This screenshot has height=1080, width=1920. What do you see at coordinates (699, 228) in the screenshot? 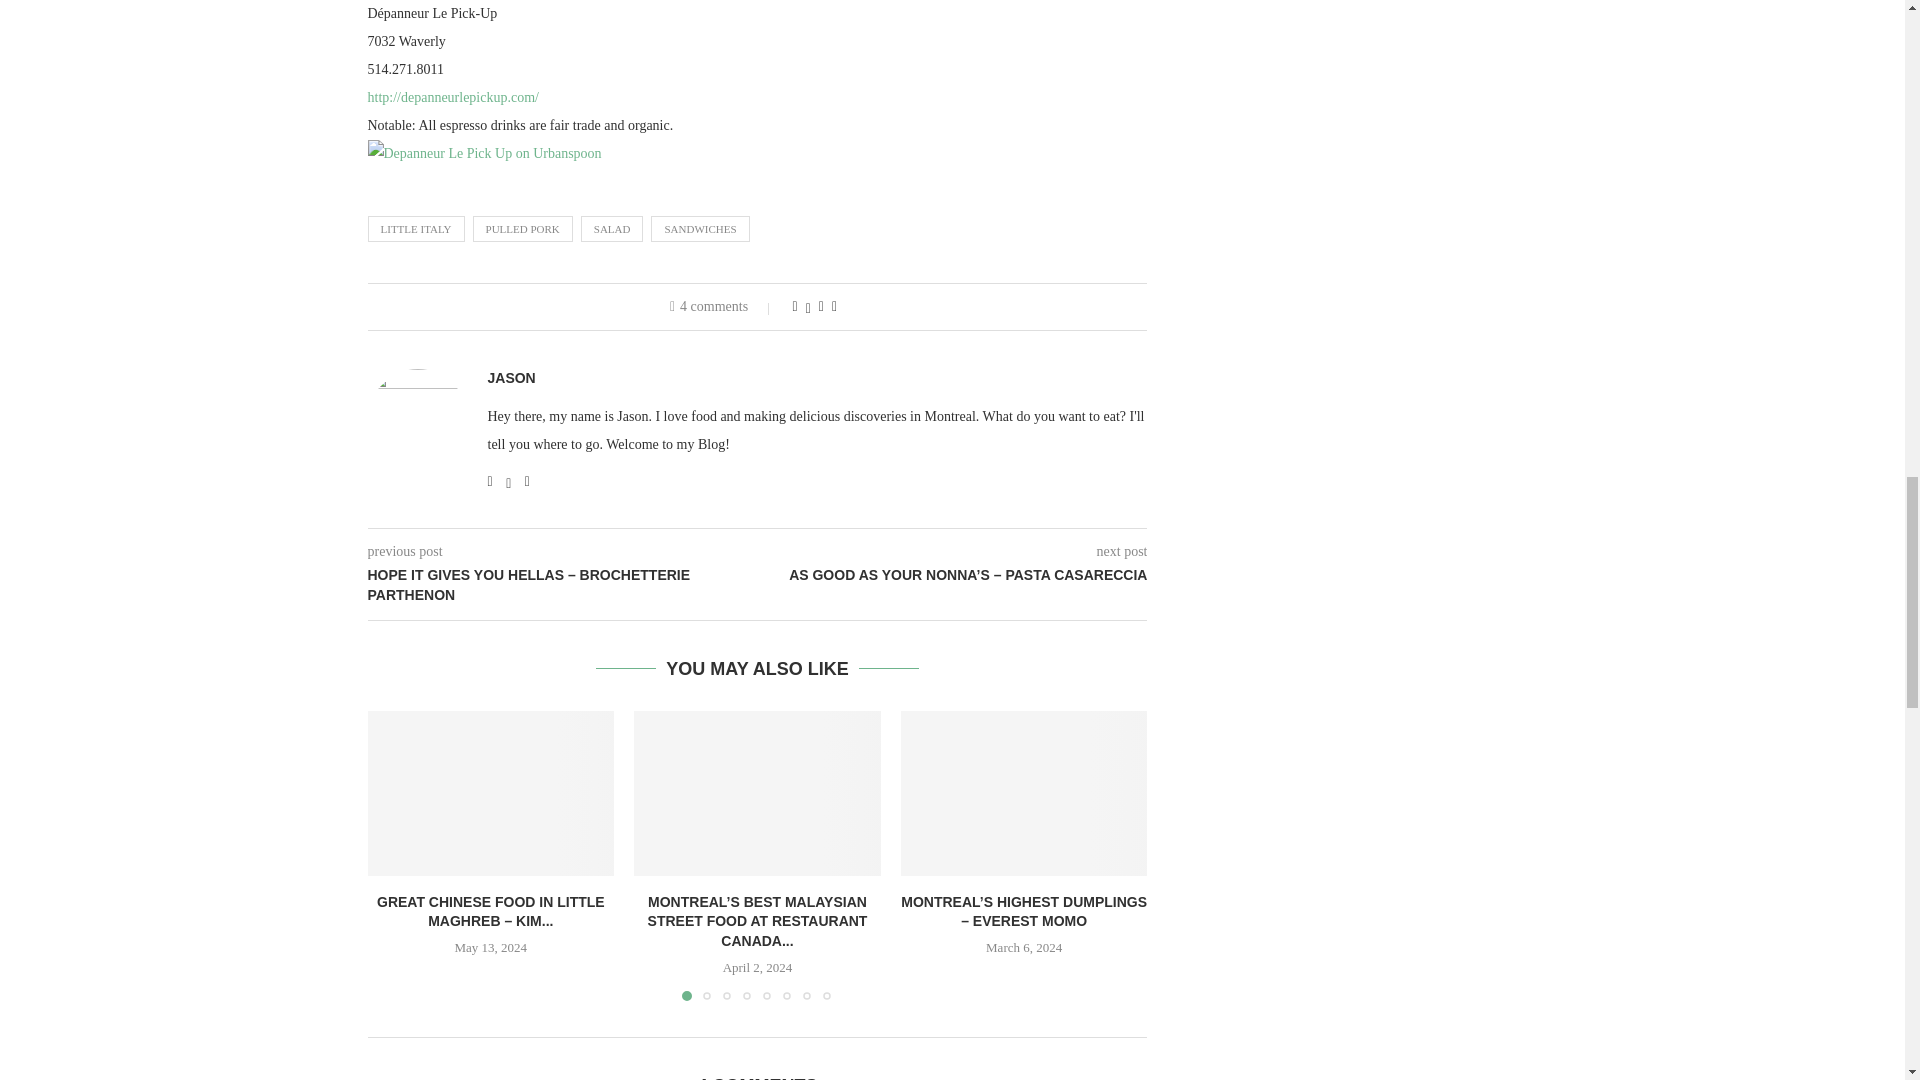
I see `SANDWICHES` at bounding box center [699, 228].